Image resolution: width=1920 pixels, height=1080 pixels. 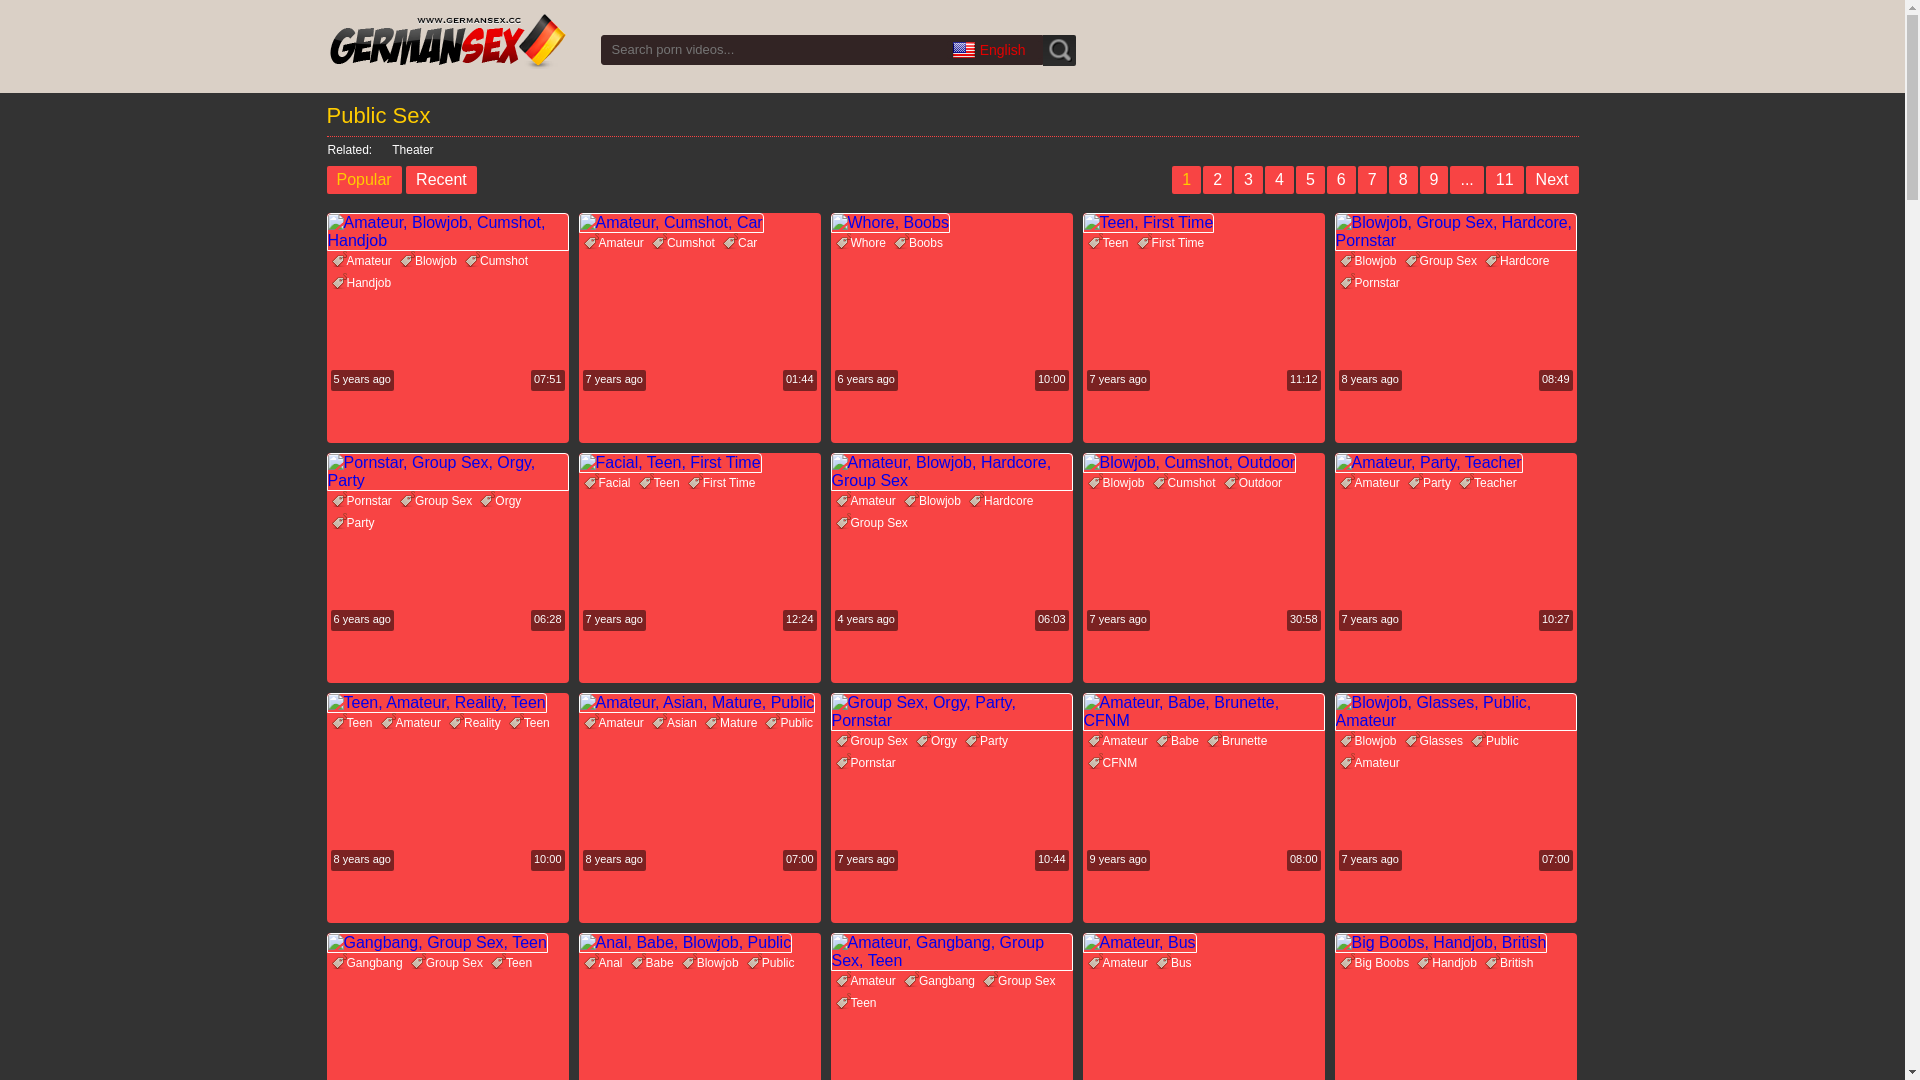 What do you see at coordinates (1371, 741) in the screenshot?
I see `Blowjob` at bounding box center [1371, 741].